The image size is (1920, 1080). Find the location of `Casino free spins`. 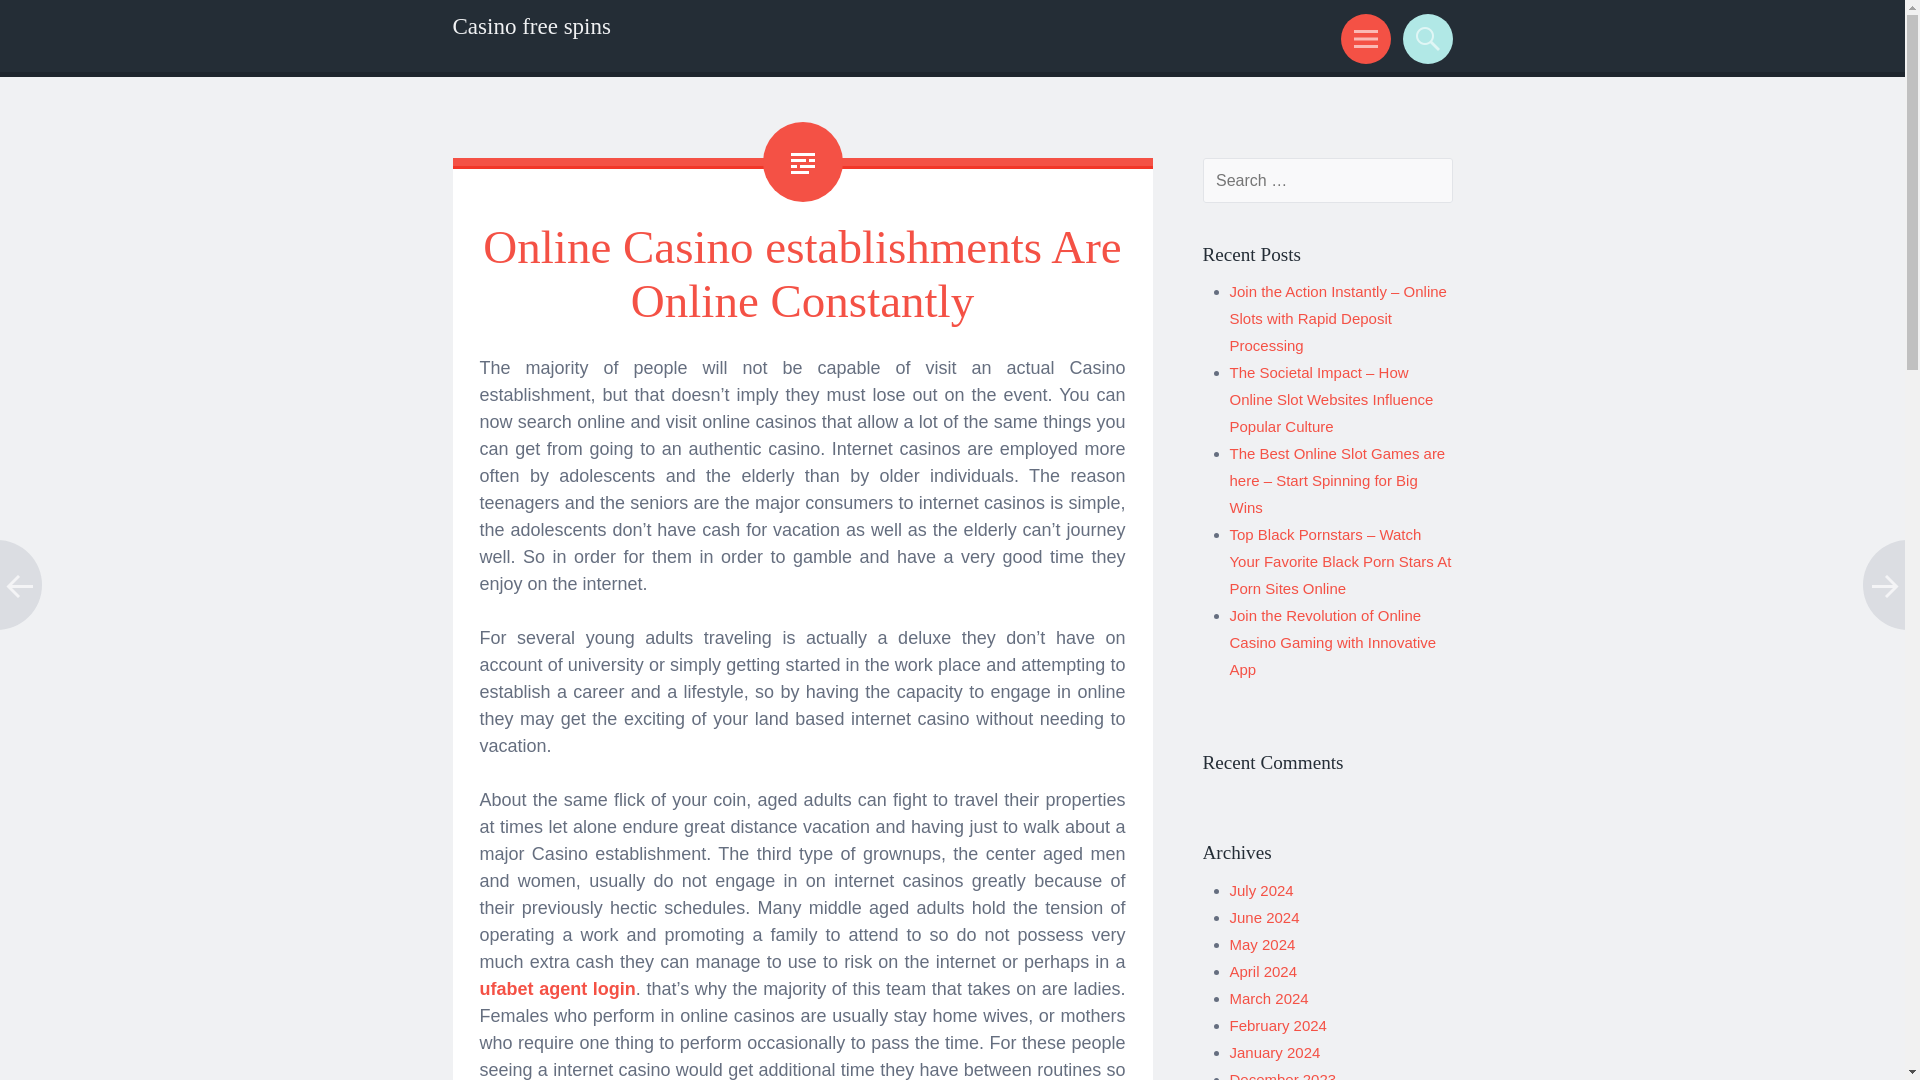

Casino free spins is located at coordinates (530, 26).